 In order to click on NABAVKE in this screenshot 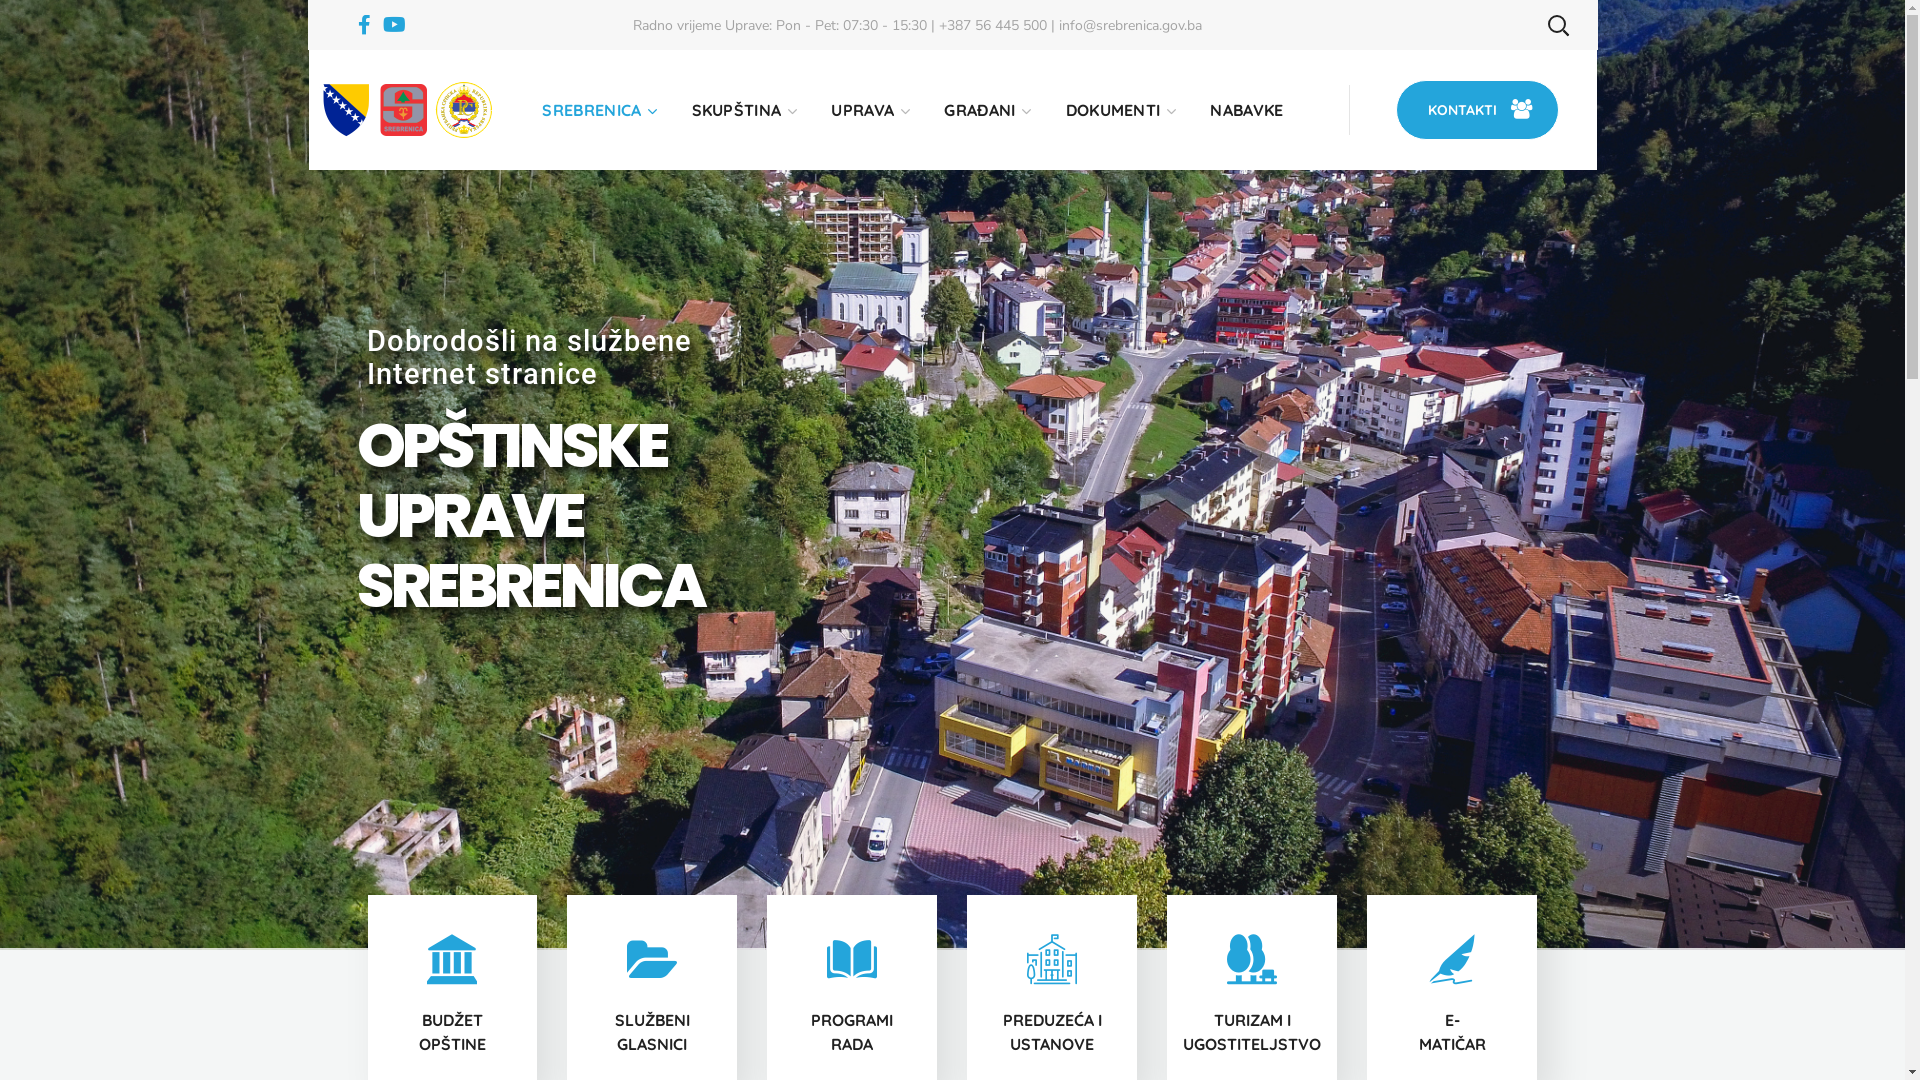, I will do `click(1246, 110)`.